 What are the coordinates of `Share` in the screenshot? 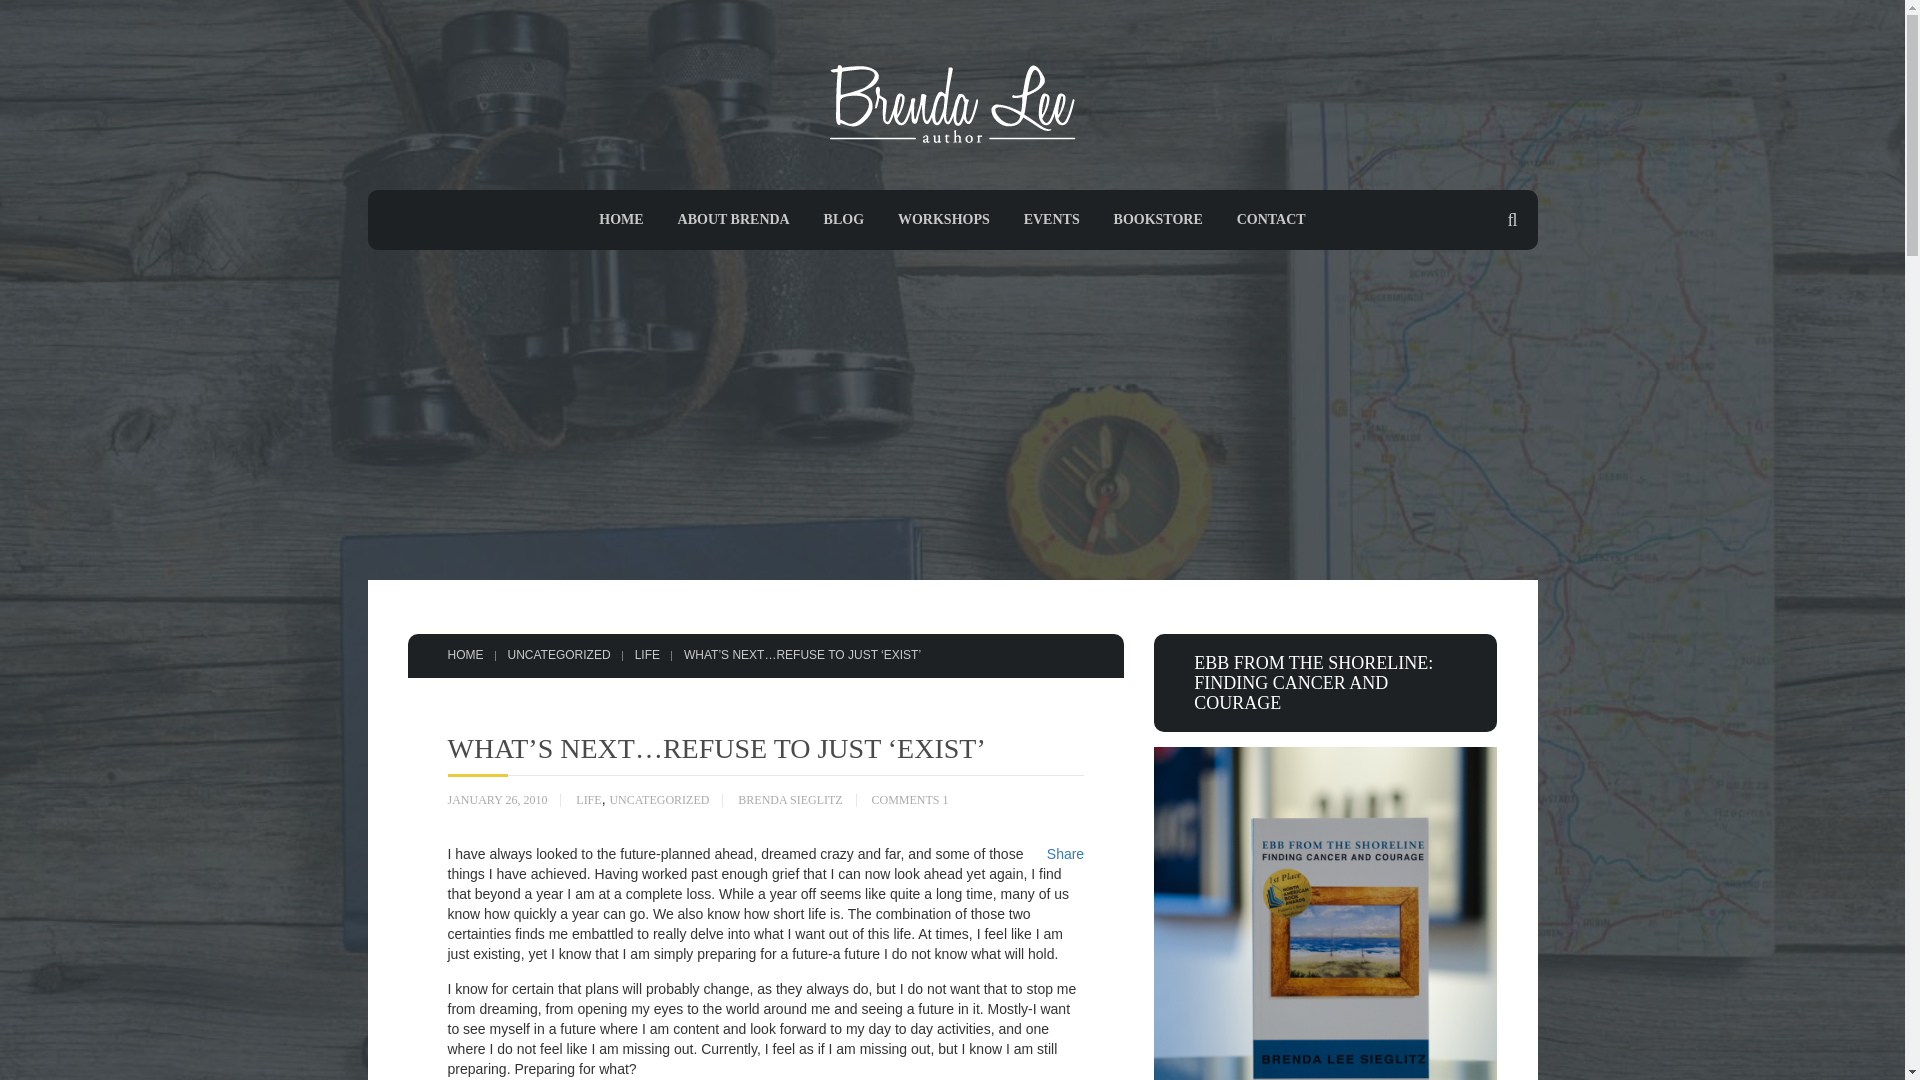 It's located at (1065, 853).